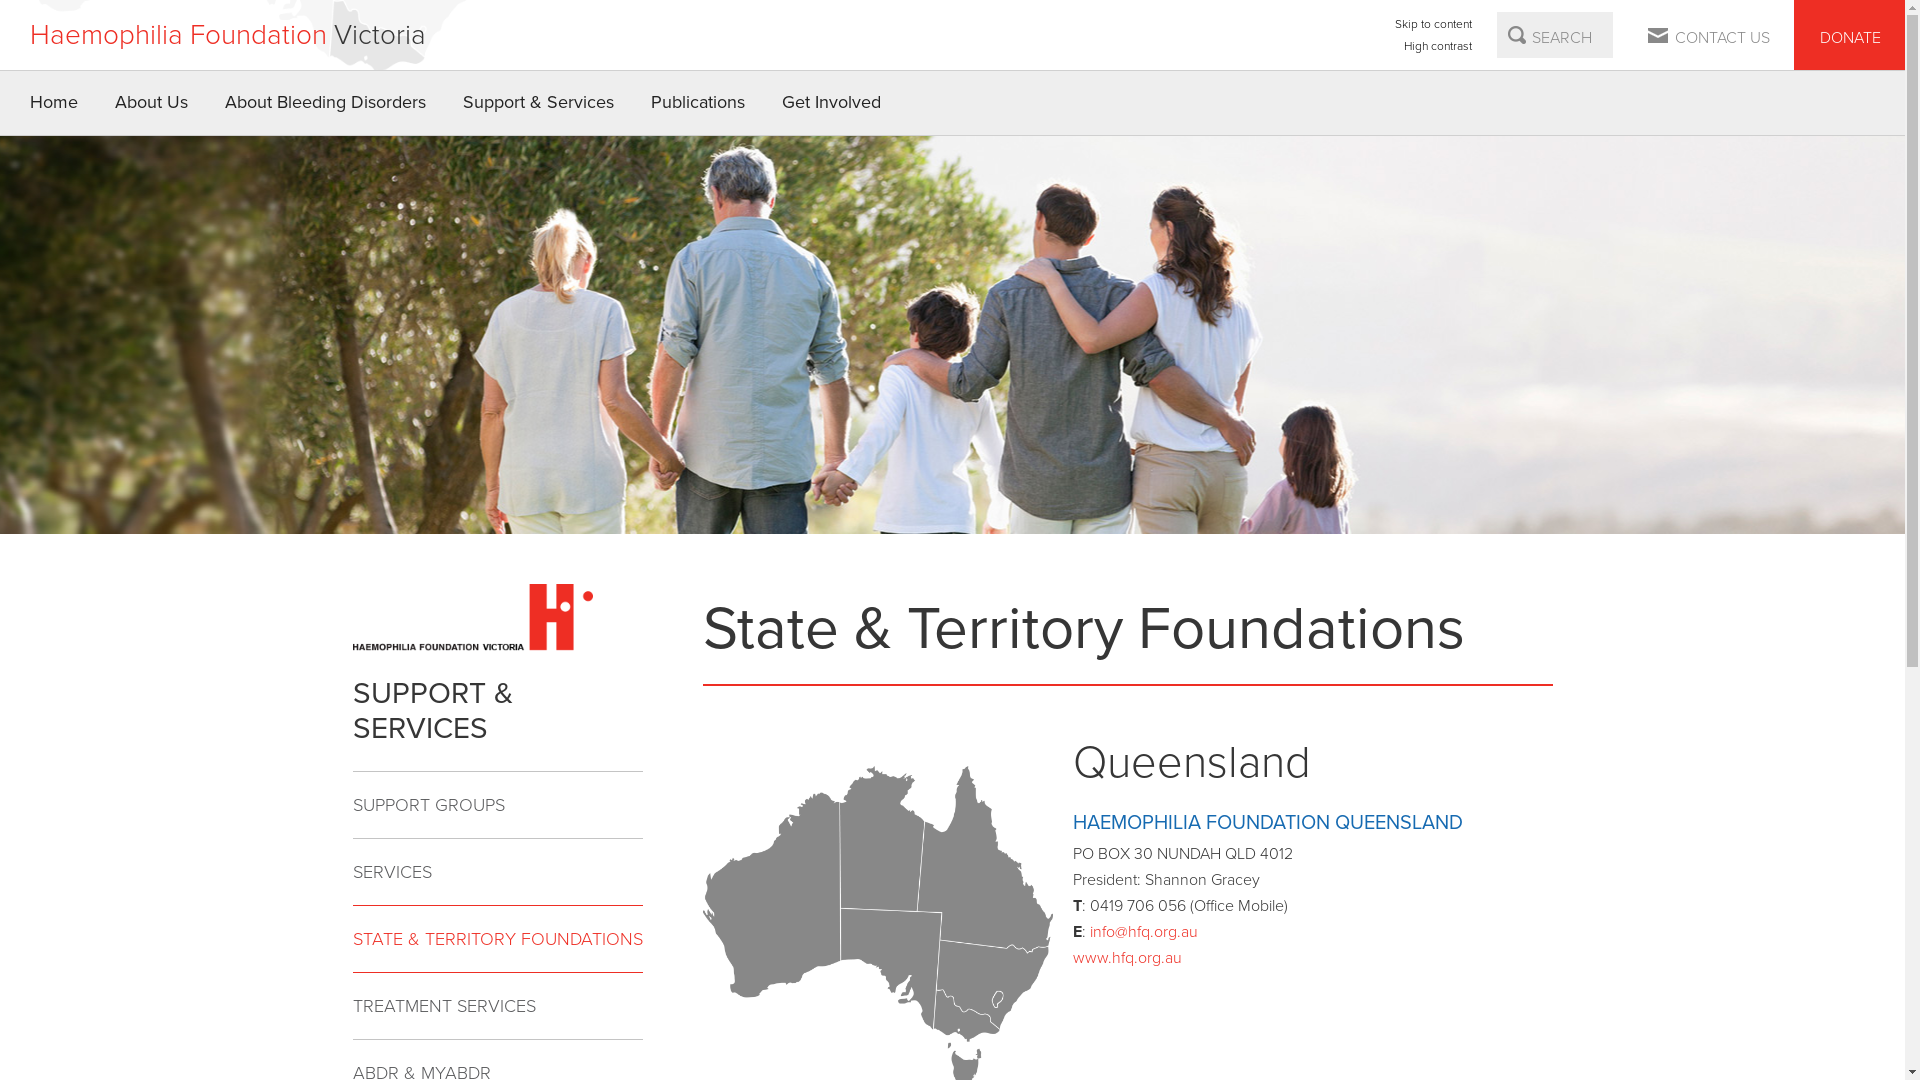 The height and width of the screenshot is (1080, 1920). Describe the element at coordinates (54, 103) in the screenshot. I see `Home` at that location.